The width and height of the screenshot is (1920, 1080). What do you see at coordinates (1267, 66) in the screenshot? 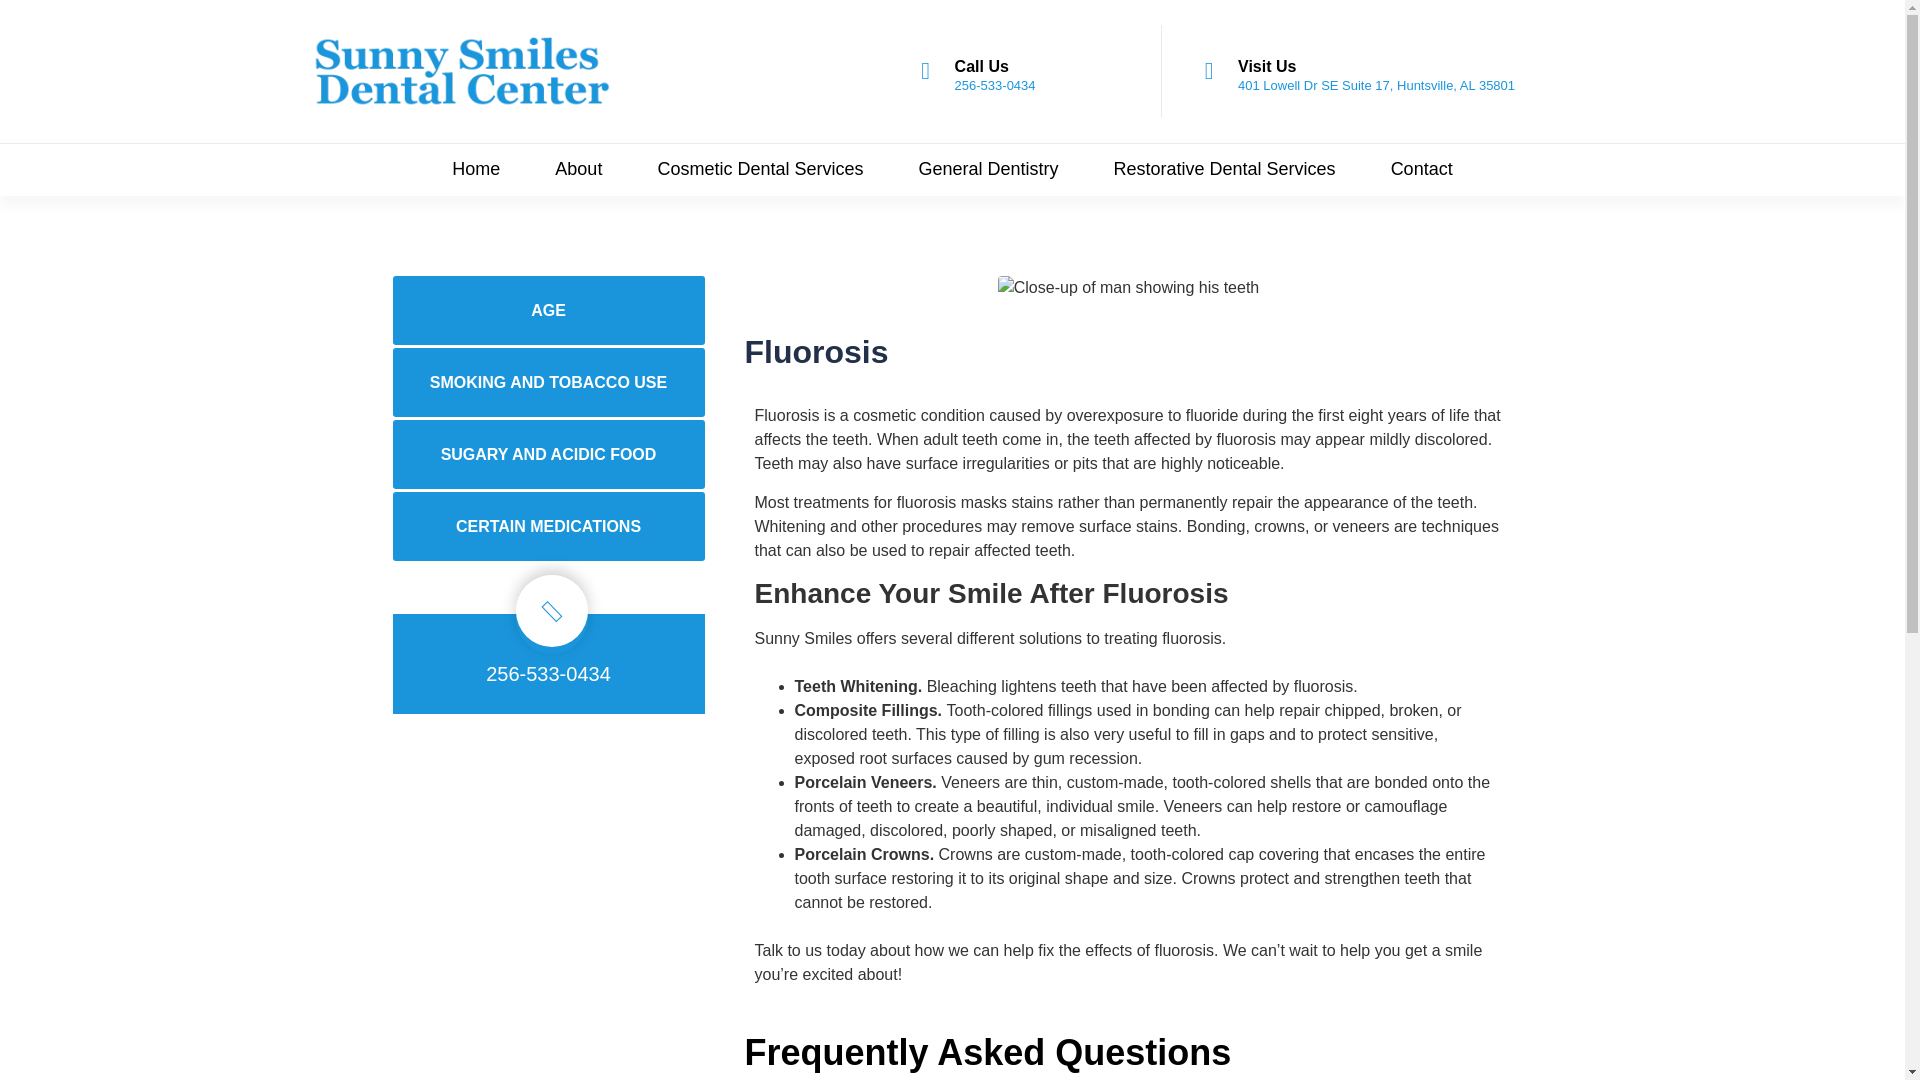
I see `Visit Us` at bounding box center [1267, 66].